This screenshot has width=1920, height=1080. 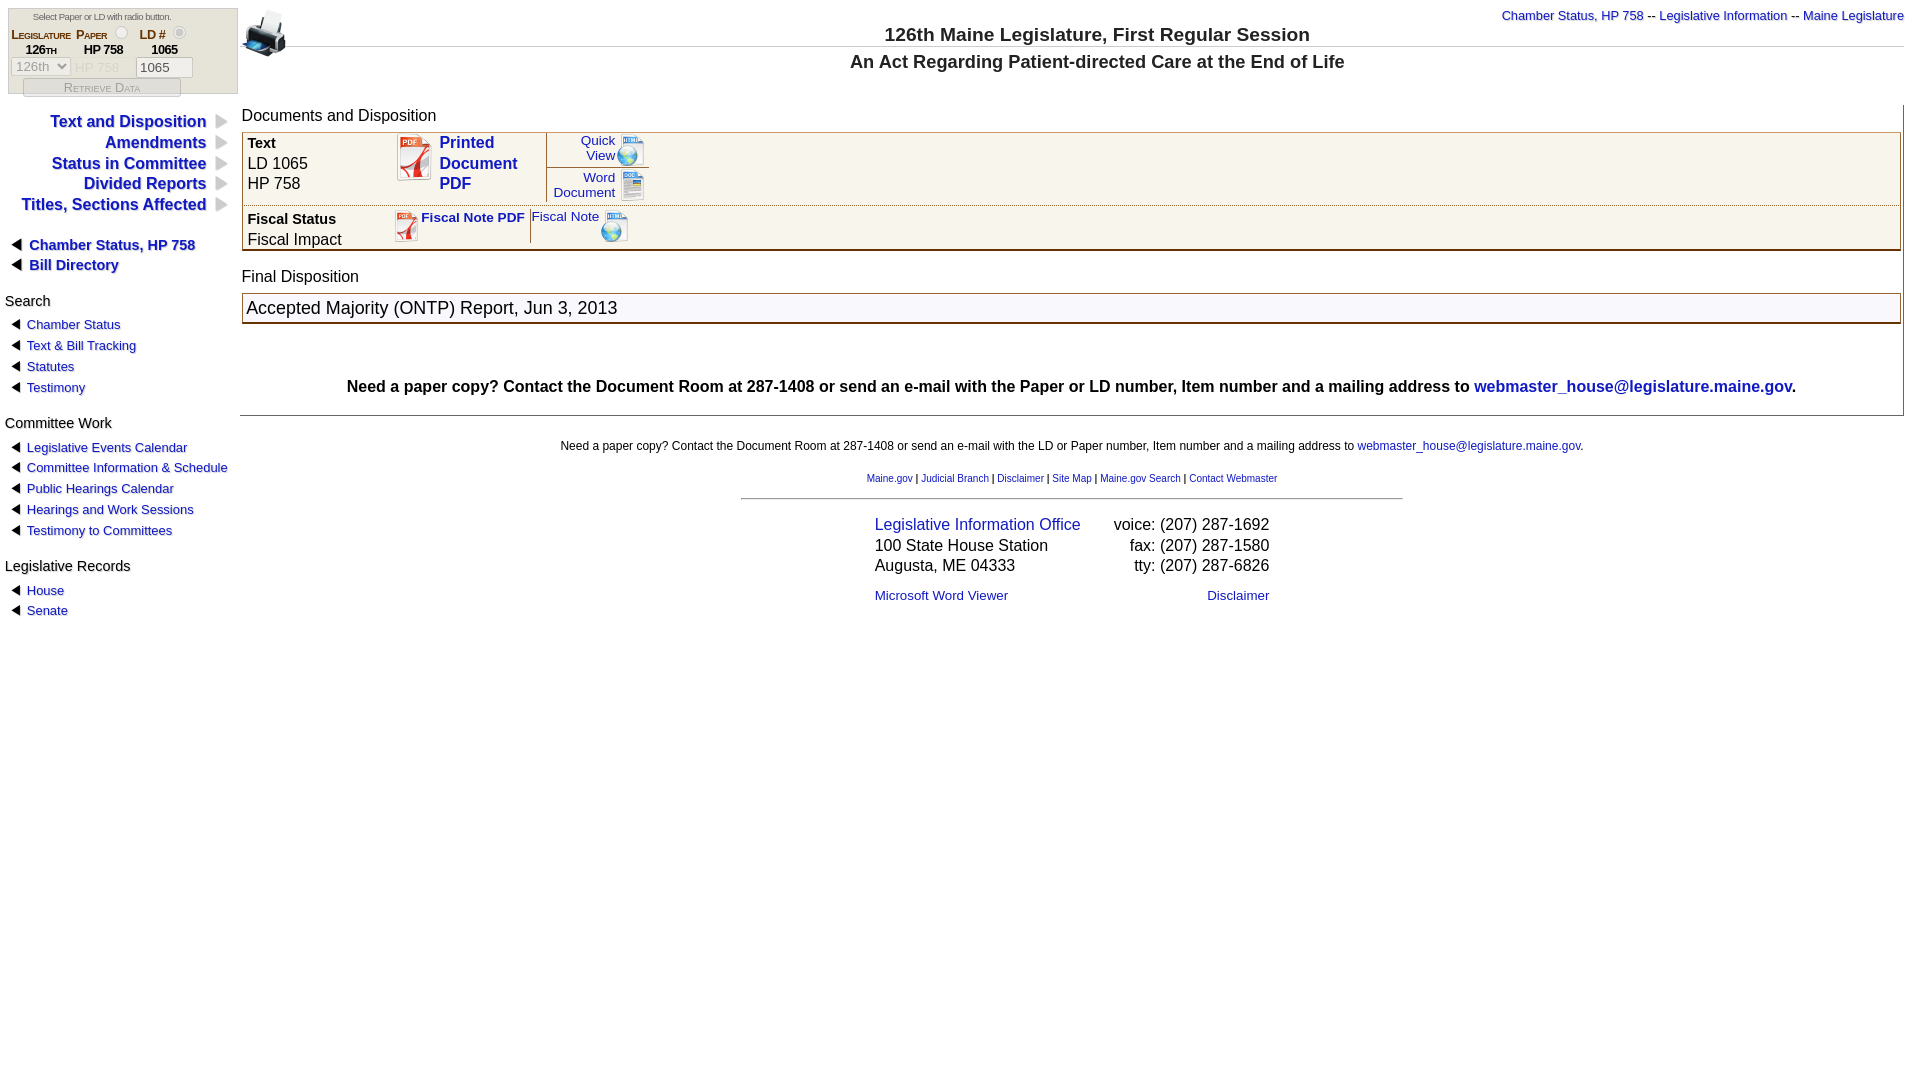 I want to click on Printed Document PDF, so click(x=74, y=265).